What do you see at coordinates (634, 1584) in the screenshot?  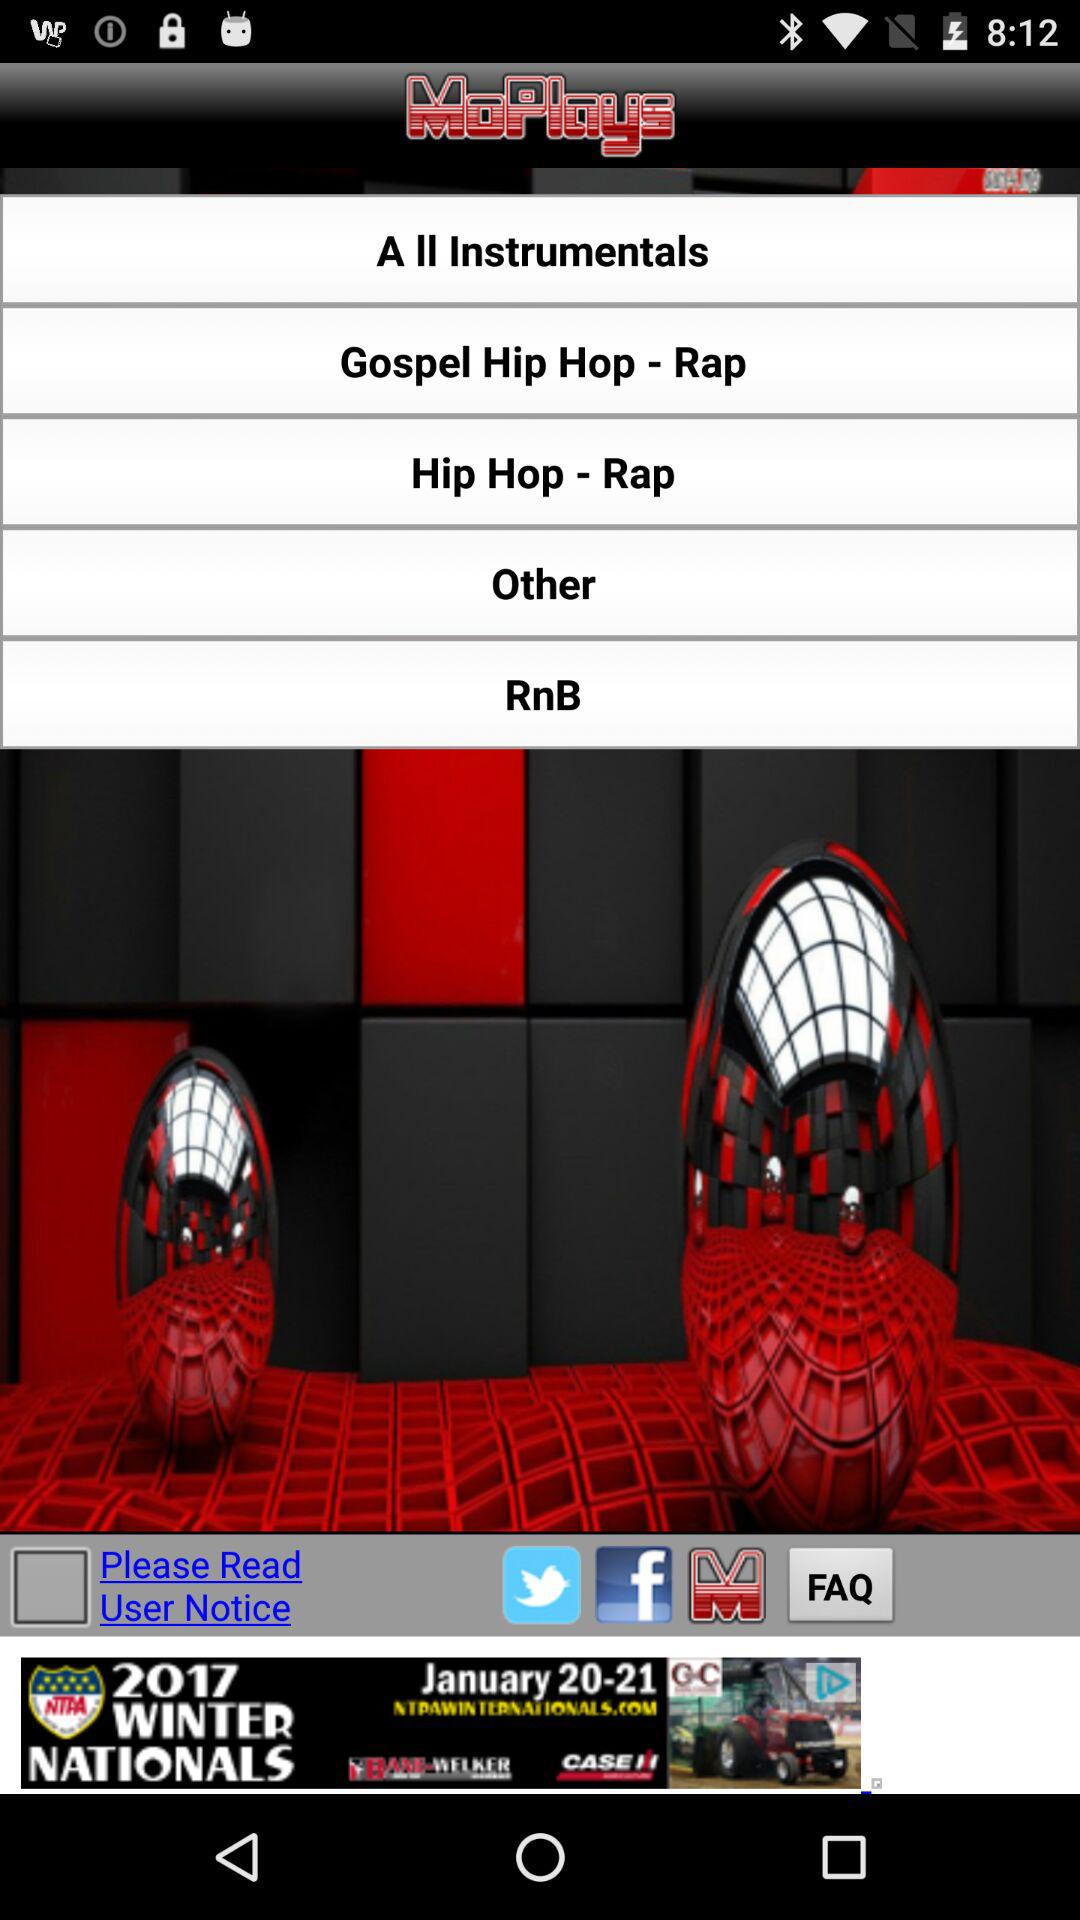 I see `share on facebook` at bounding box center [634, 1584].